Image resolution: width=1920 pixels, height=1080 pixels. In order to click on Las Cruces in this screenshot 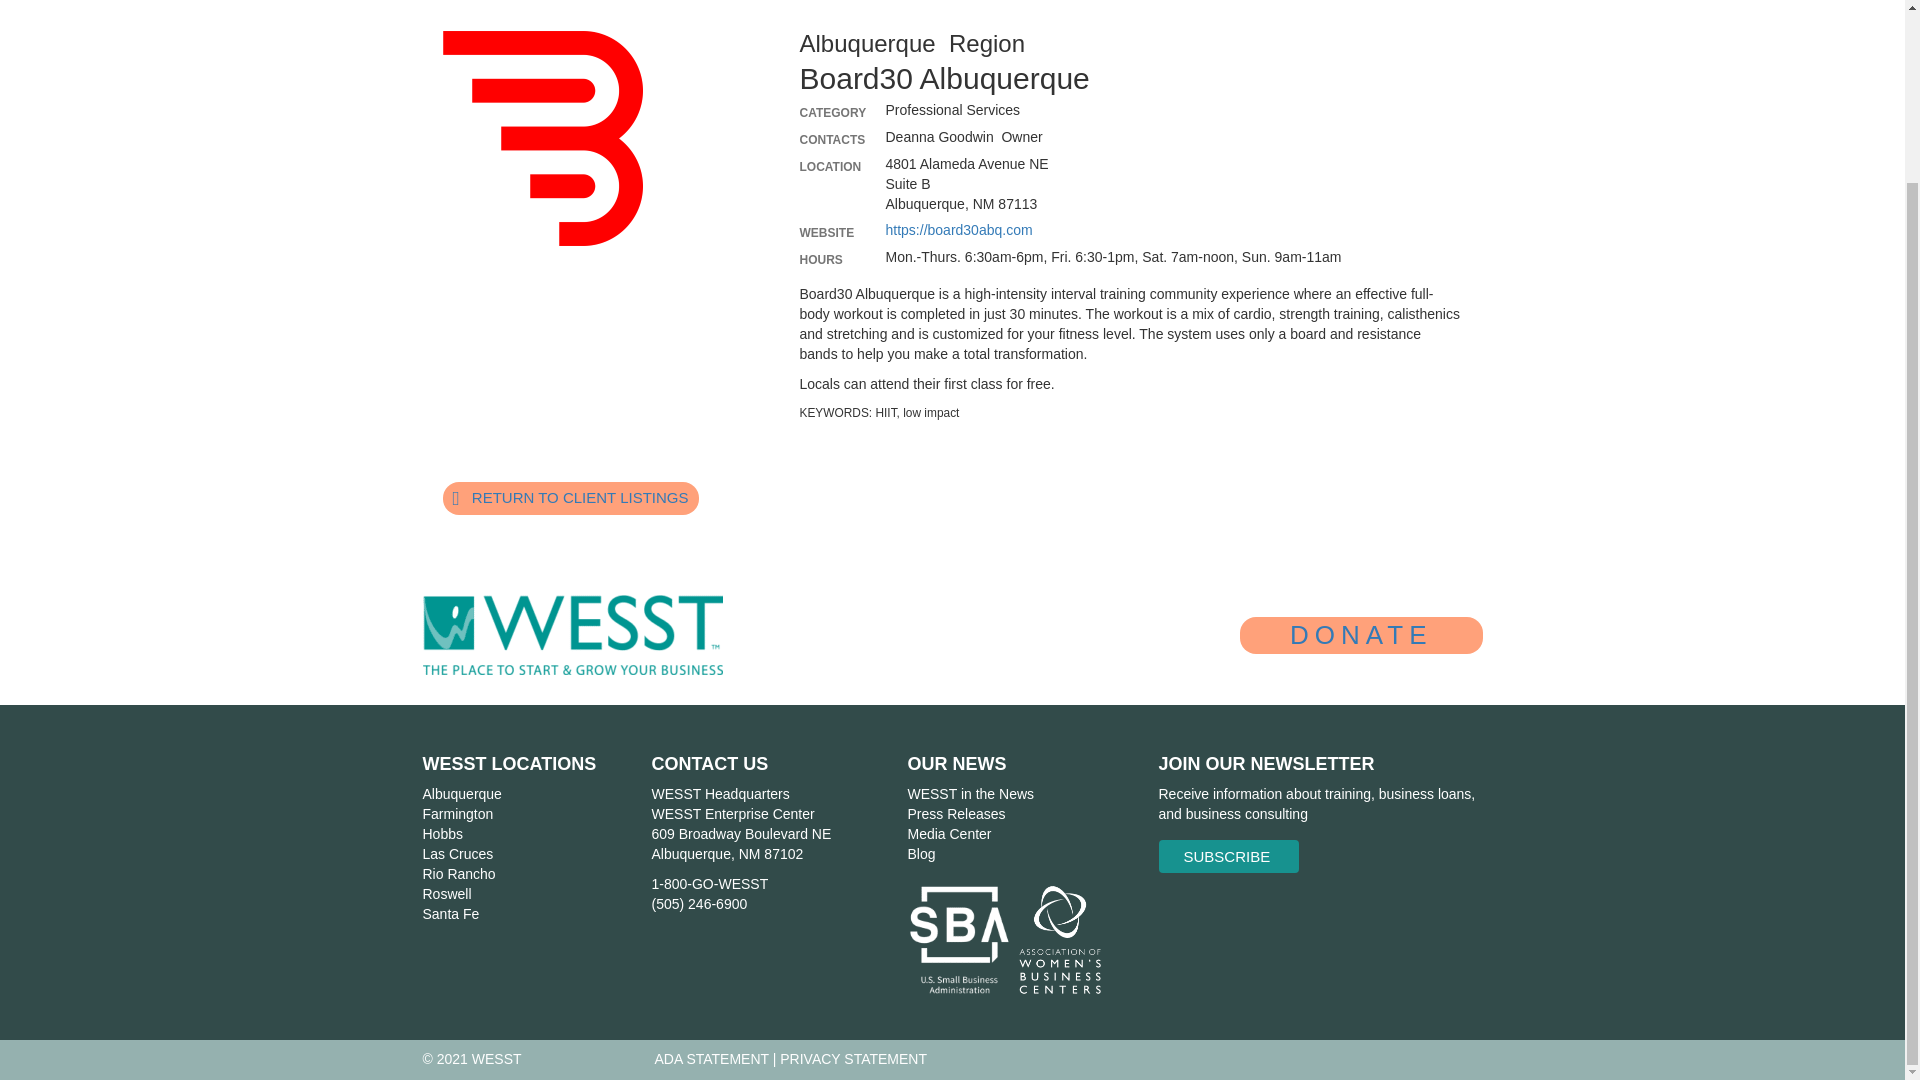, I will do `click(458, 853)`.